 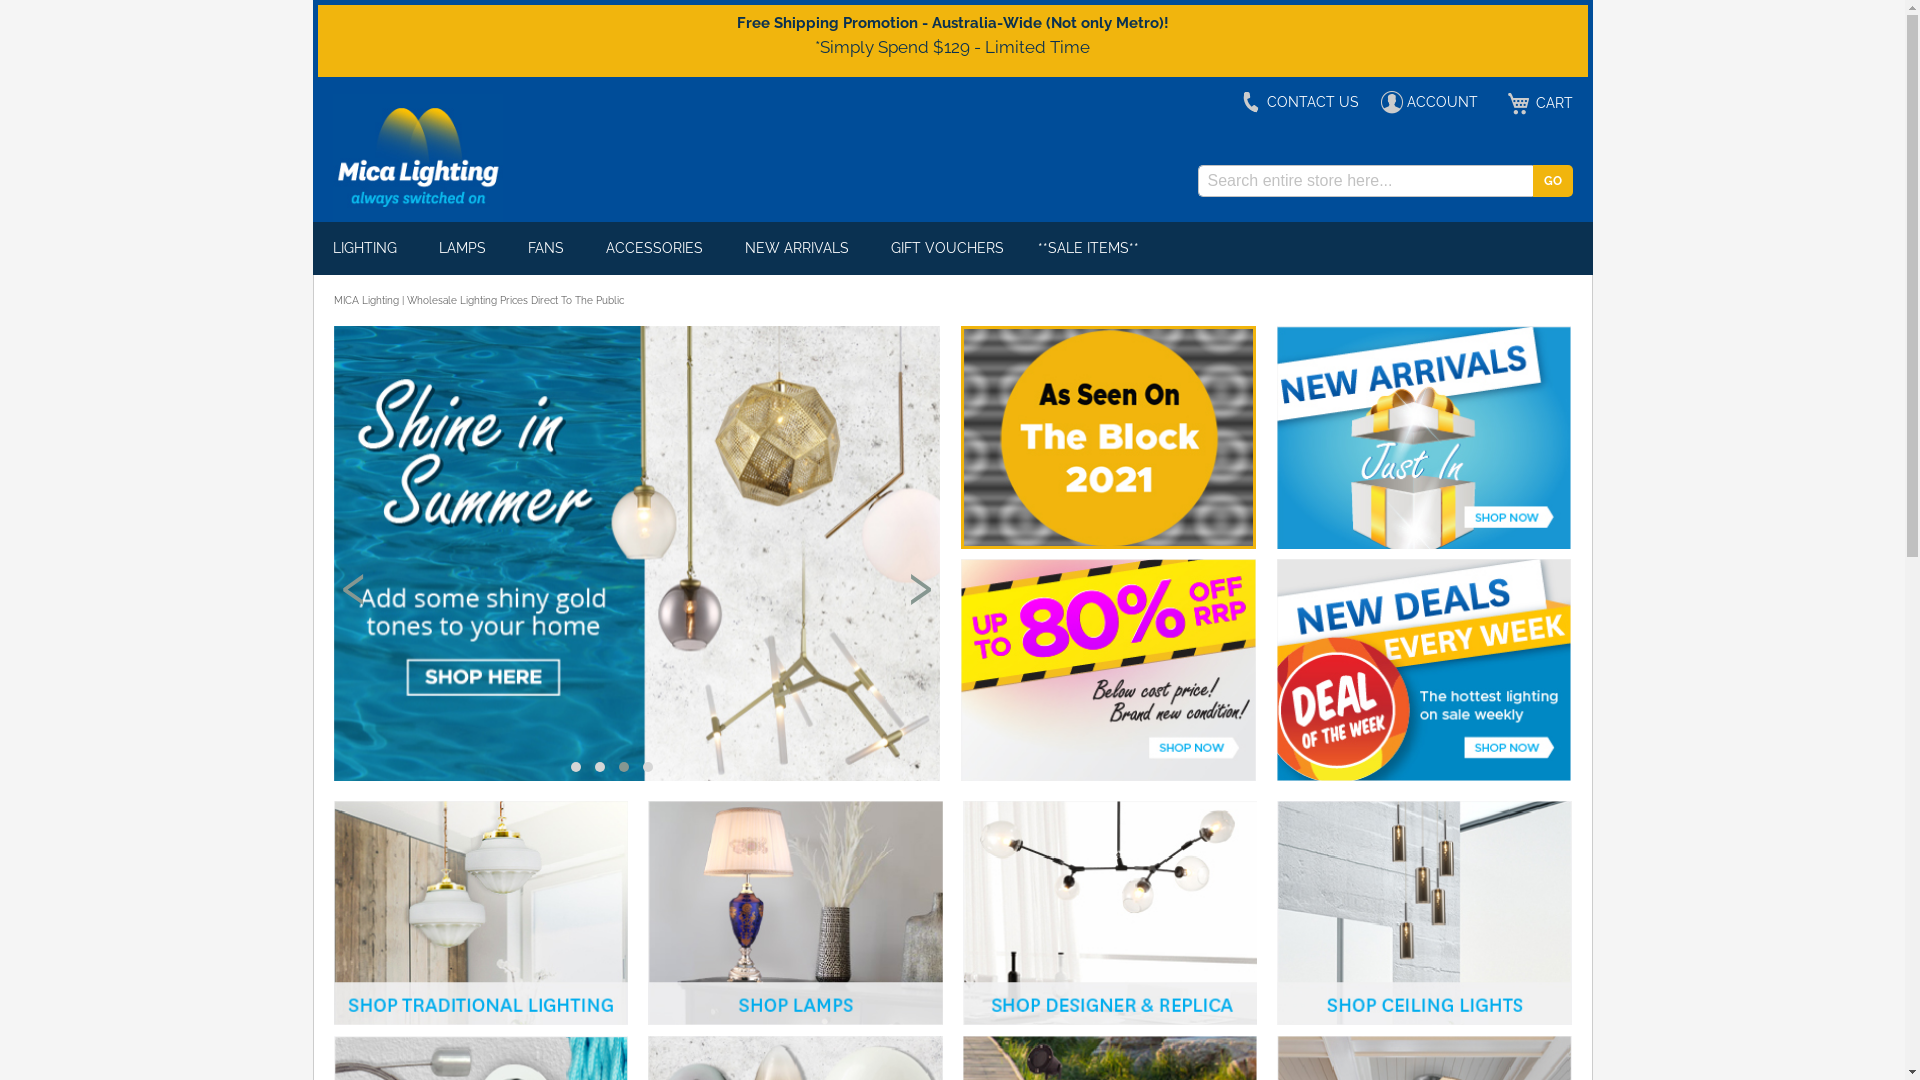 I want to click on Search, so click(x=1552, y=181).